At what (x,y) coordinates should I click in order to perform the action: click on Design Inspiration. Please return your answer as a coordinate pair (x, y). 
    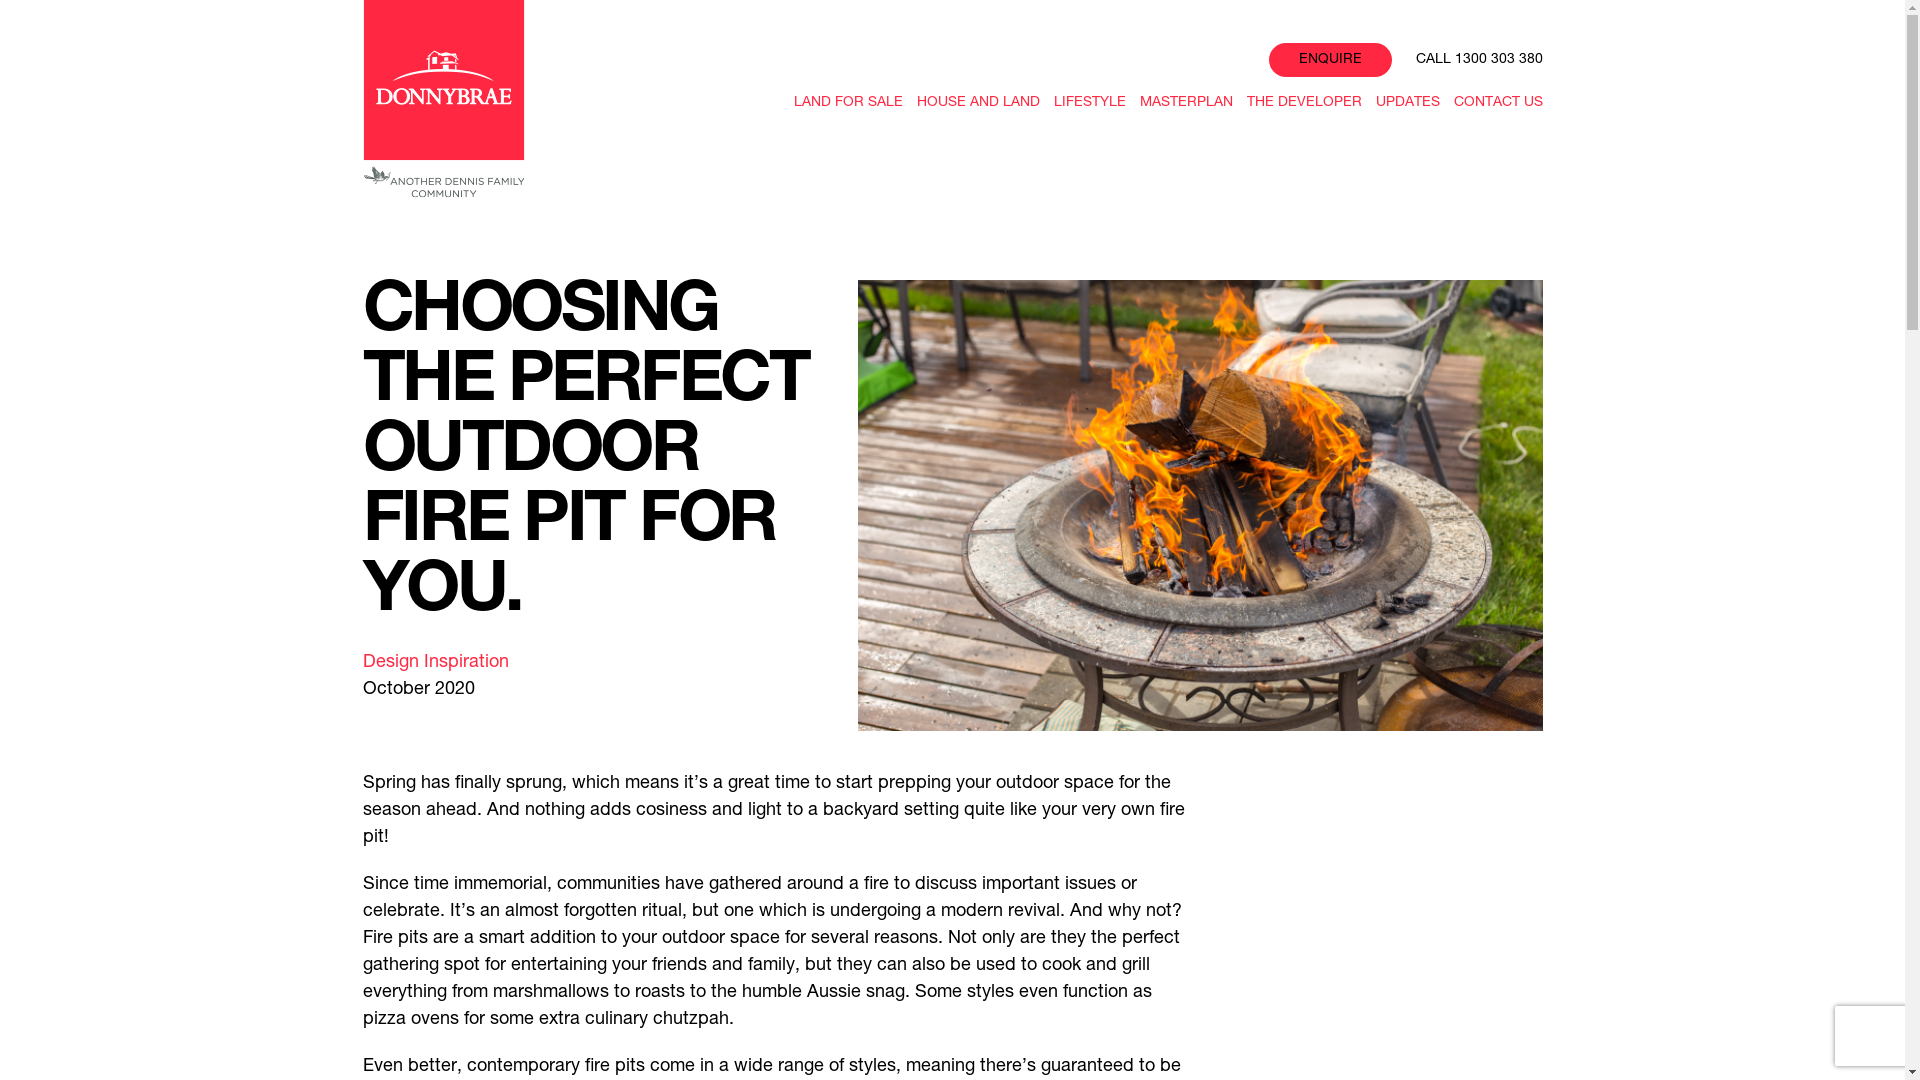
    Looking at the image, I should click on (435, 663).